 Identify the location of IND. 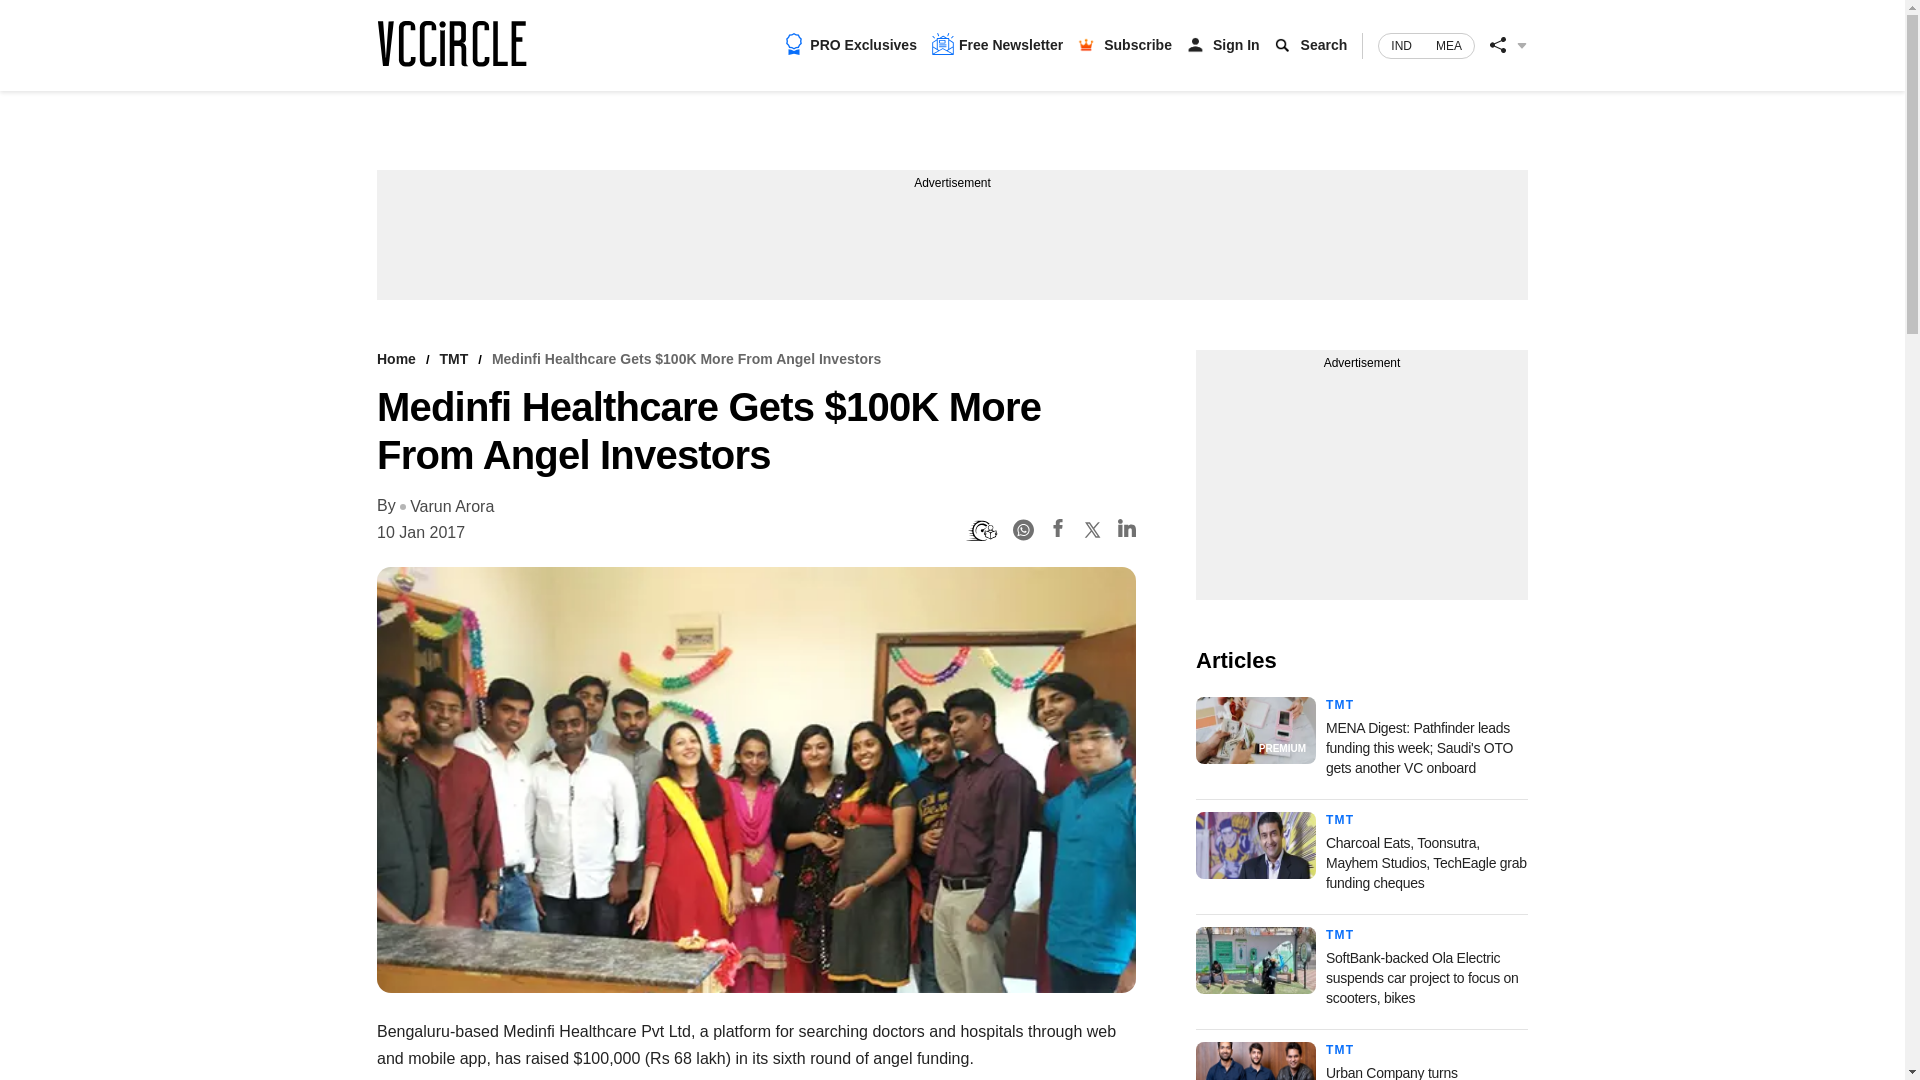
(1401, 46).